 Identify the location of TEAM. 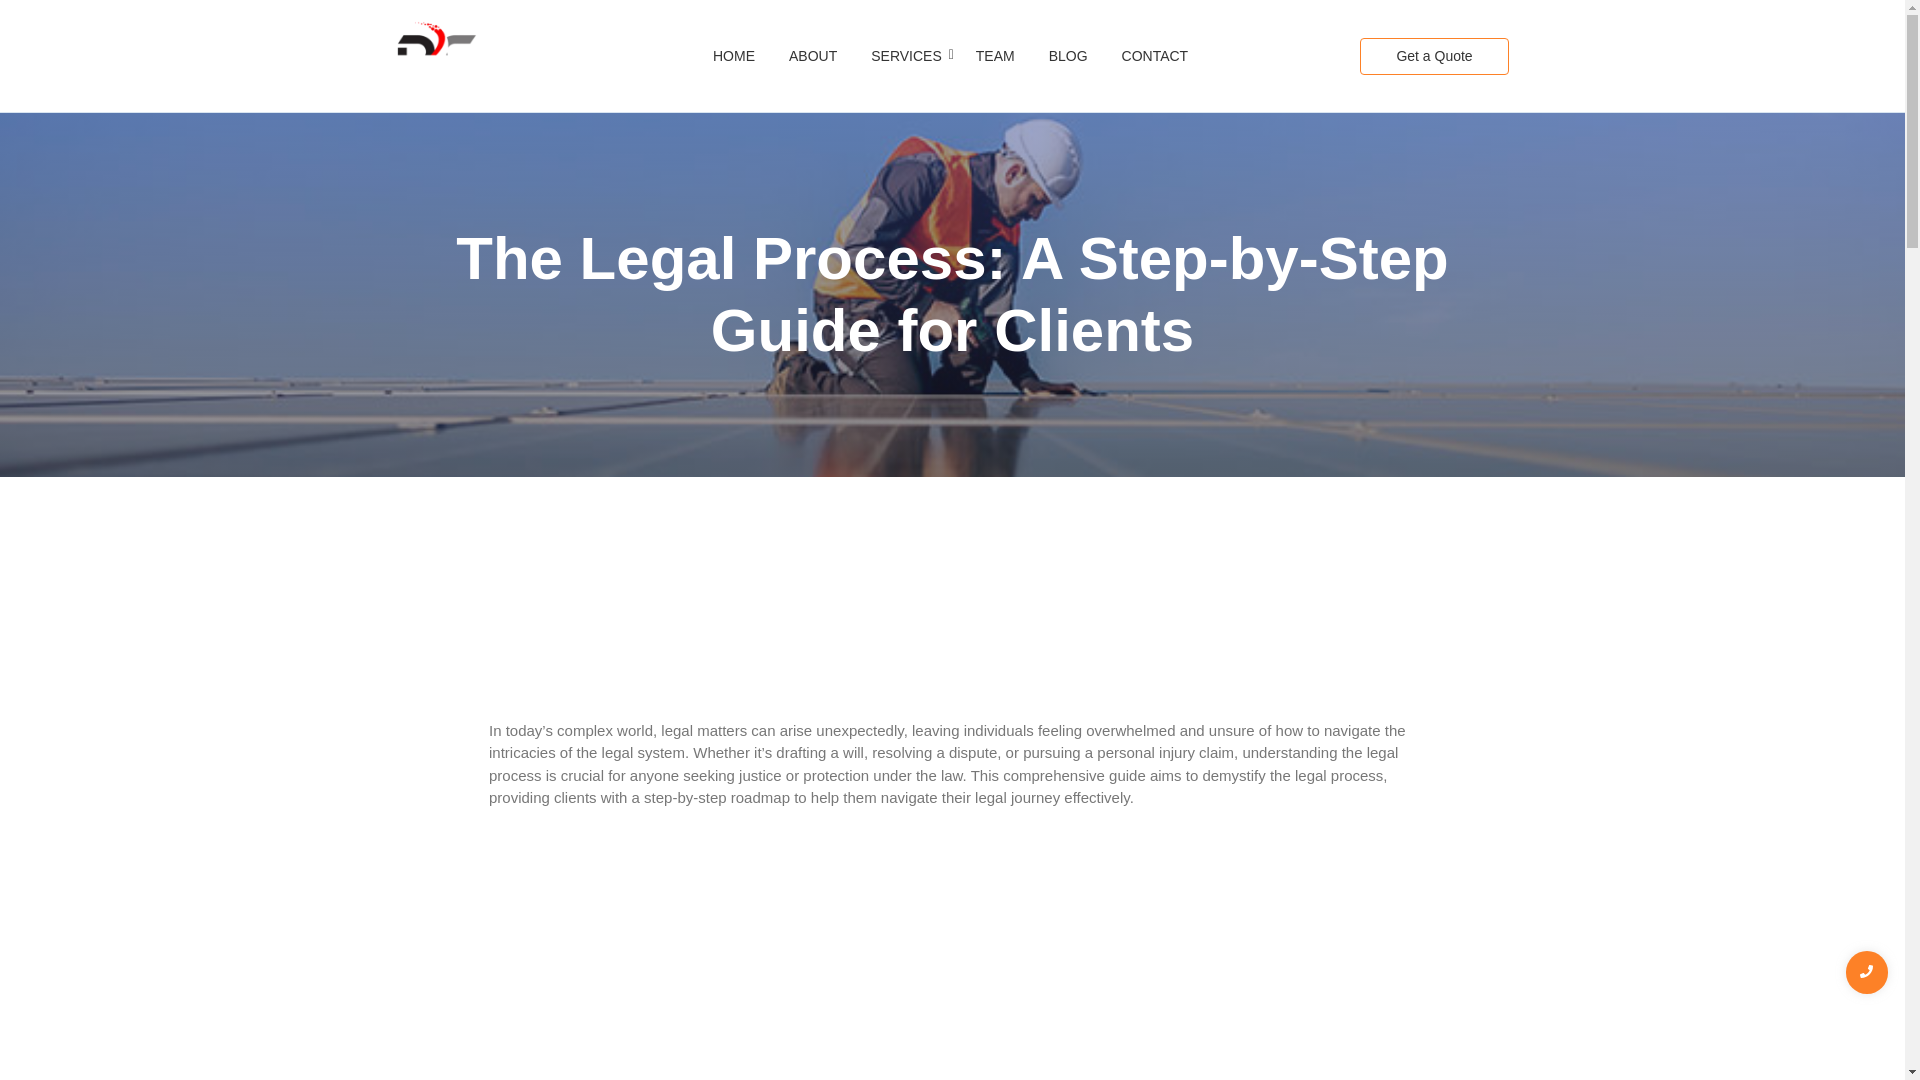
(995, 56).